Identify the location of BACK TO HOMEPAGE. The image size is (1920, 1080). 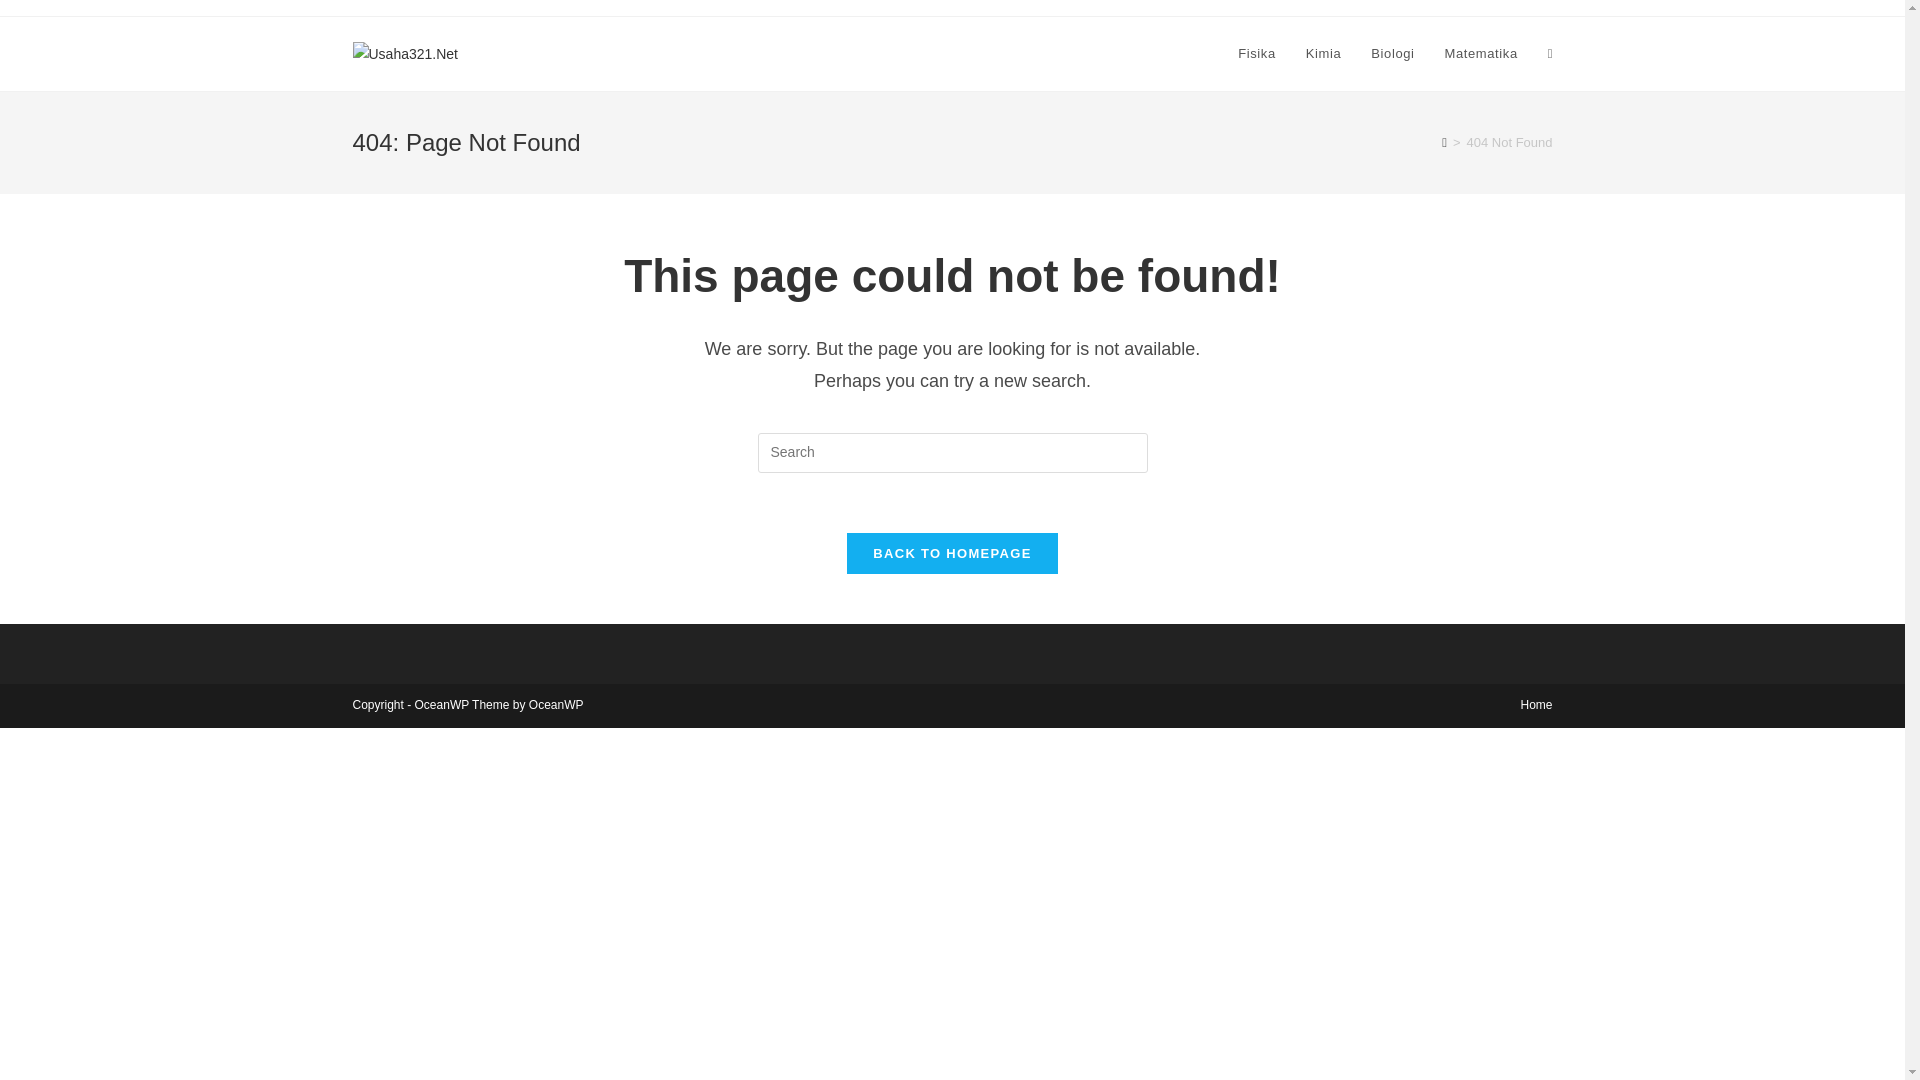
(952, 553).